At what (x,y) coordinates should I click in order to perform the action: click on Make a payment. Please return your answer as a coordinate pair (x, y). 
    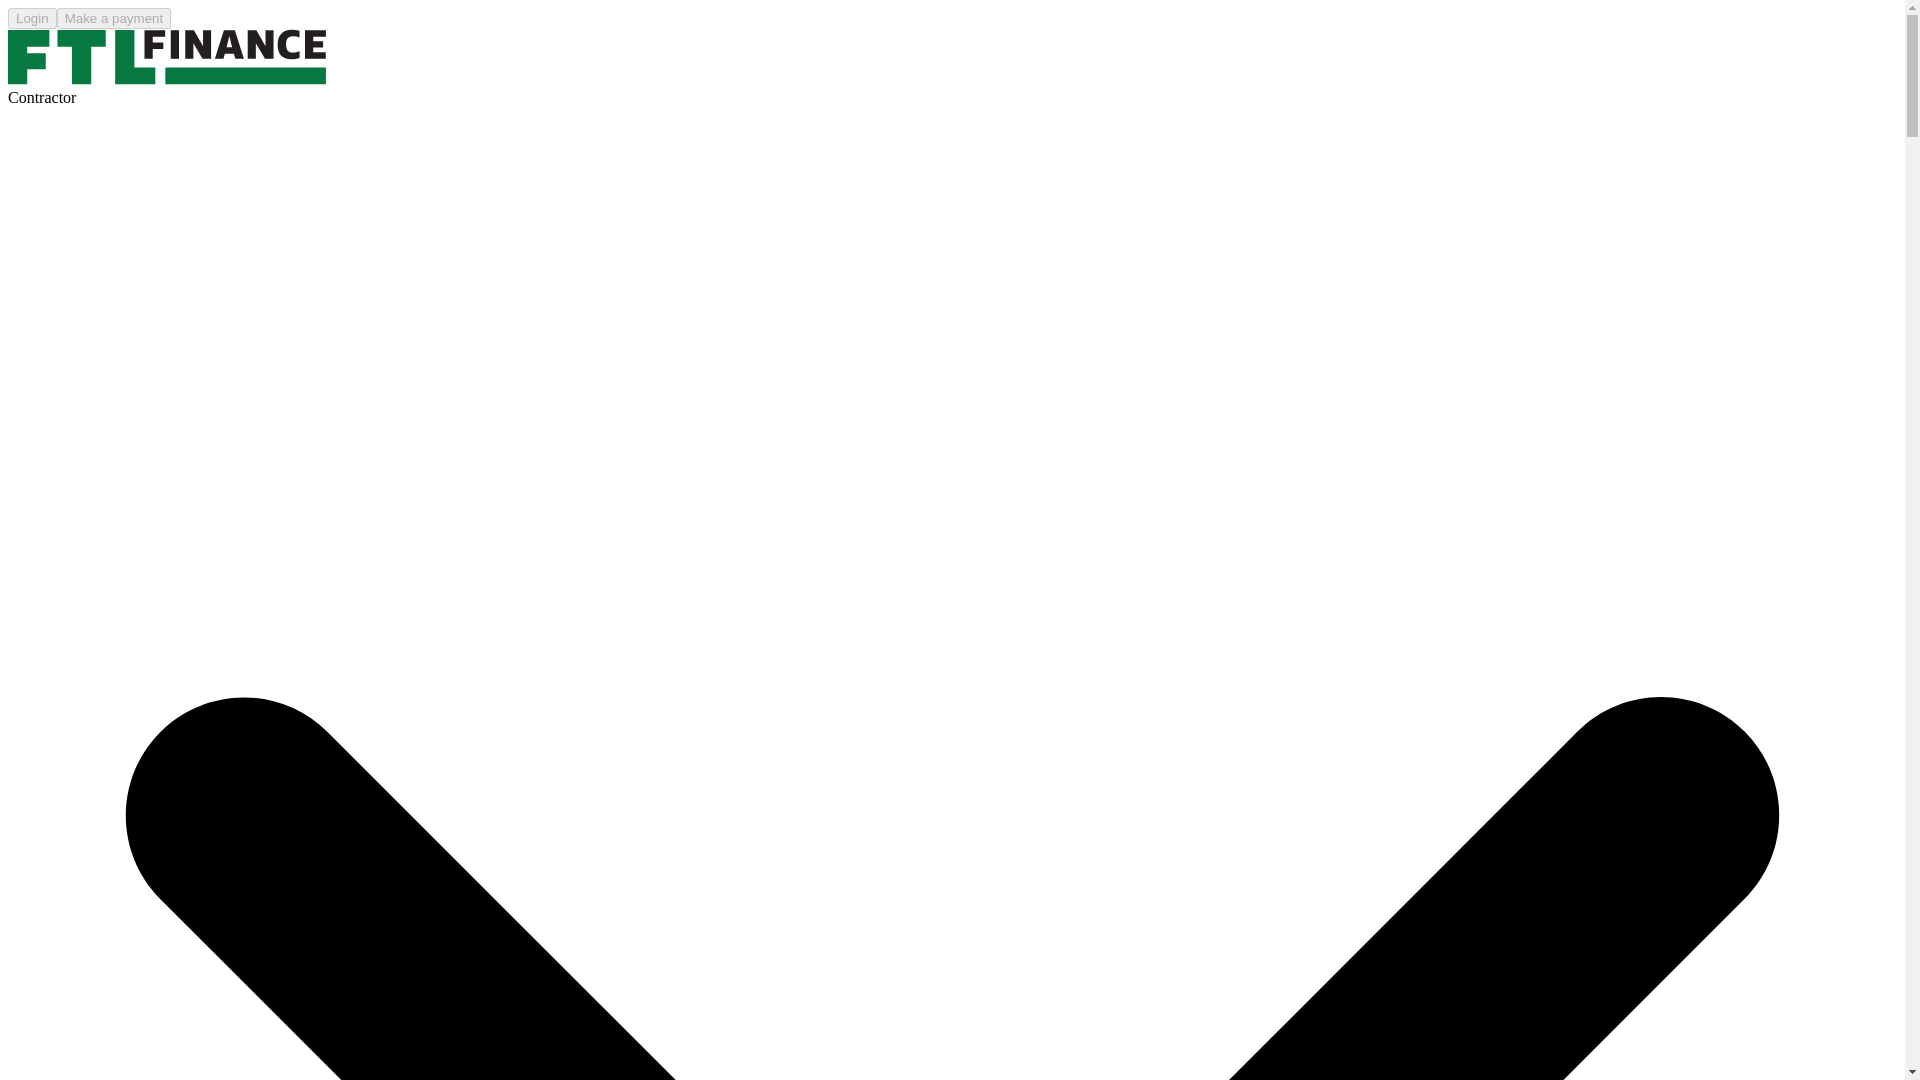
    Looking at the image, I should click on (114, 18).